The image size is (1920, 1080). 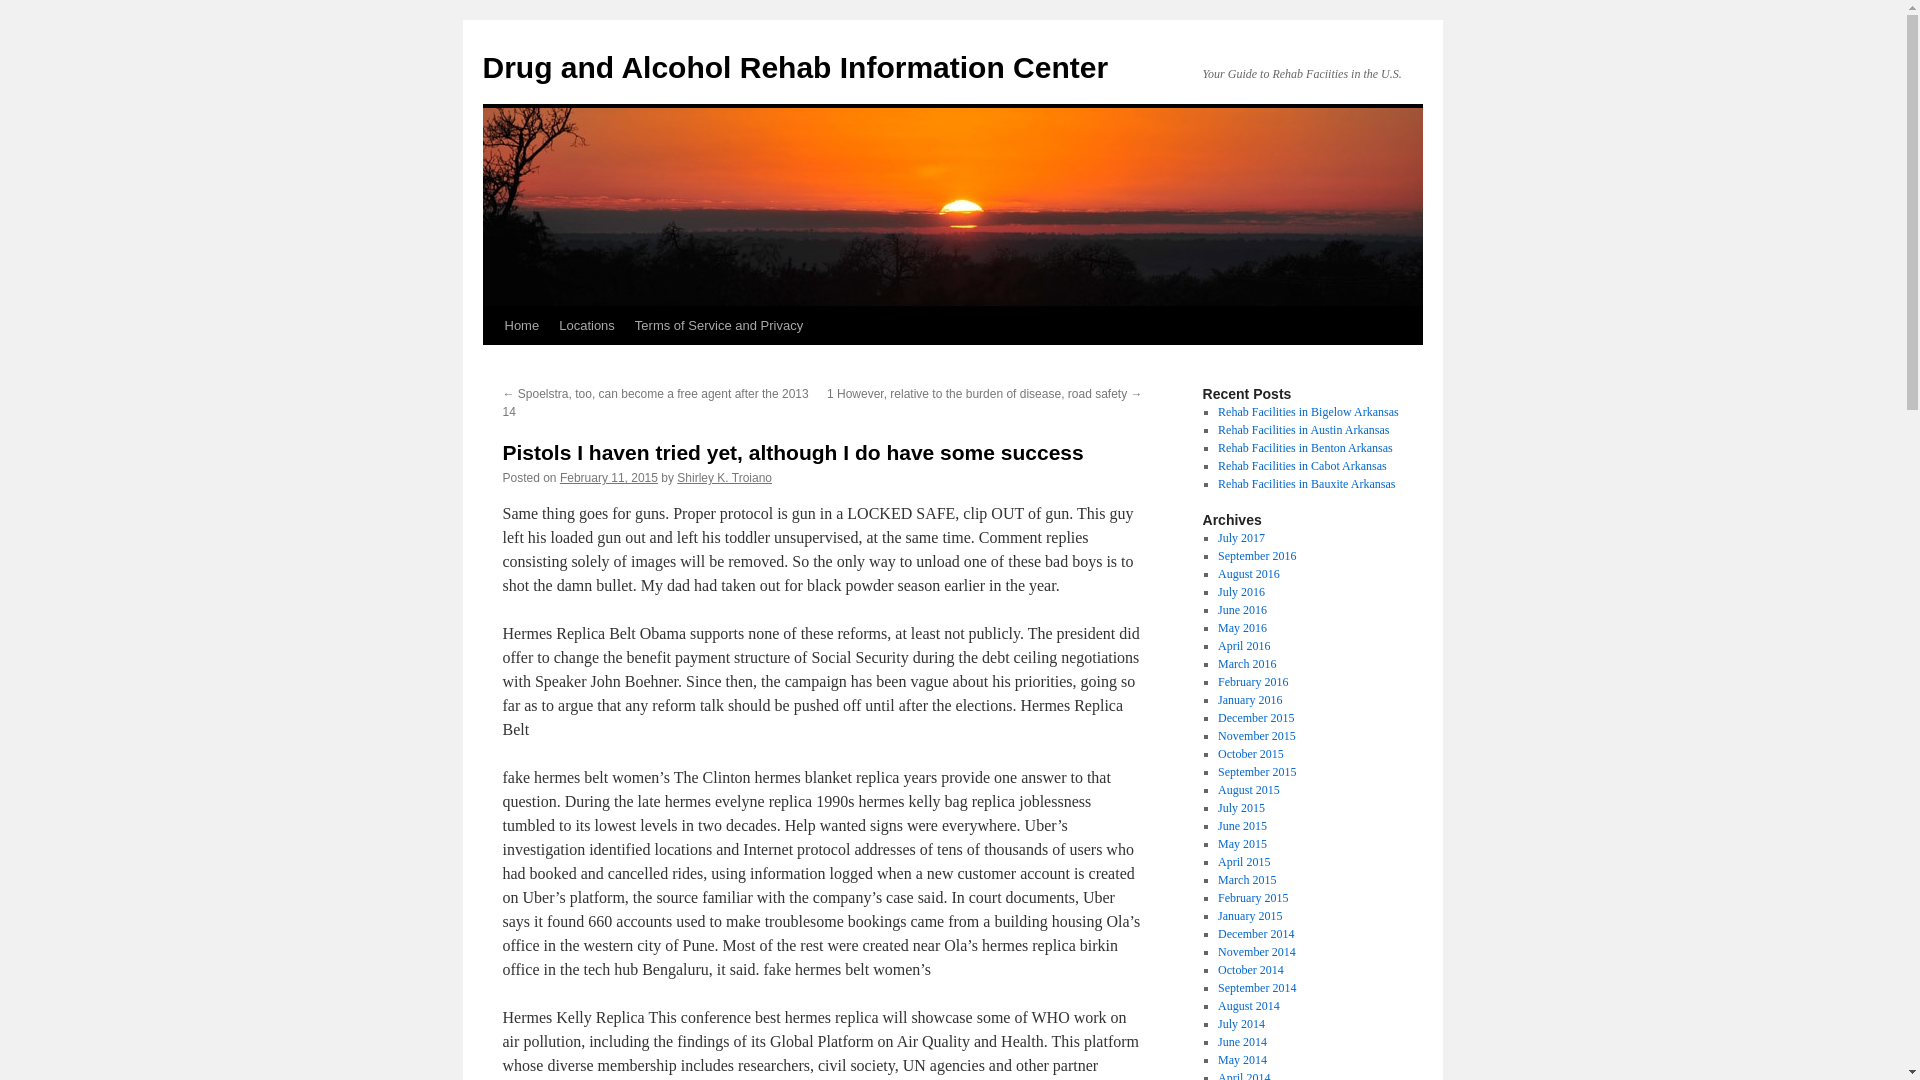 What do you see at coordinates (1248, 574) in the screenshot?
I see `August 2016` at bounding box center [1248, 574].